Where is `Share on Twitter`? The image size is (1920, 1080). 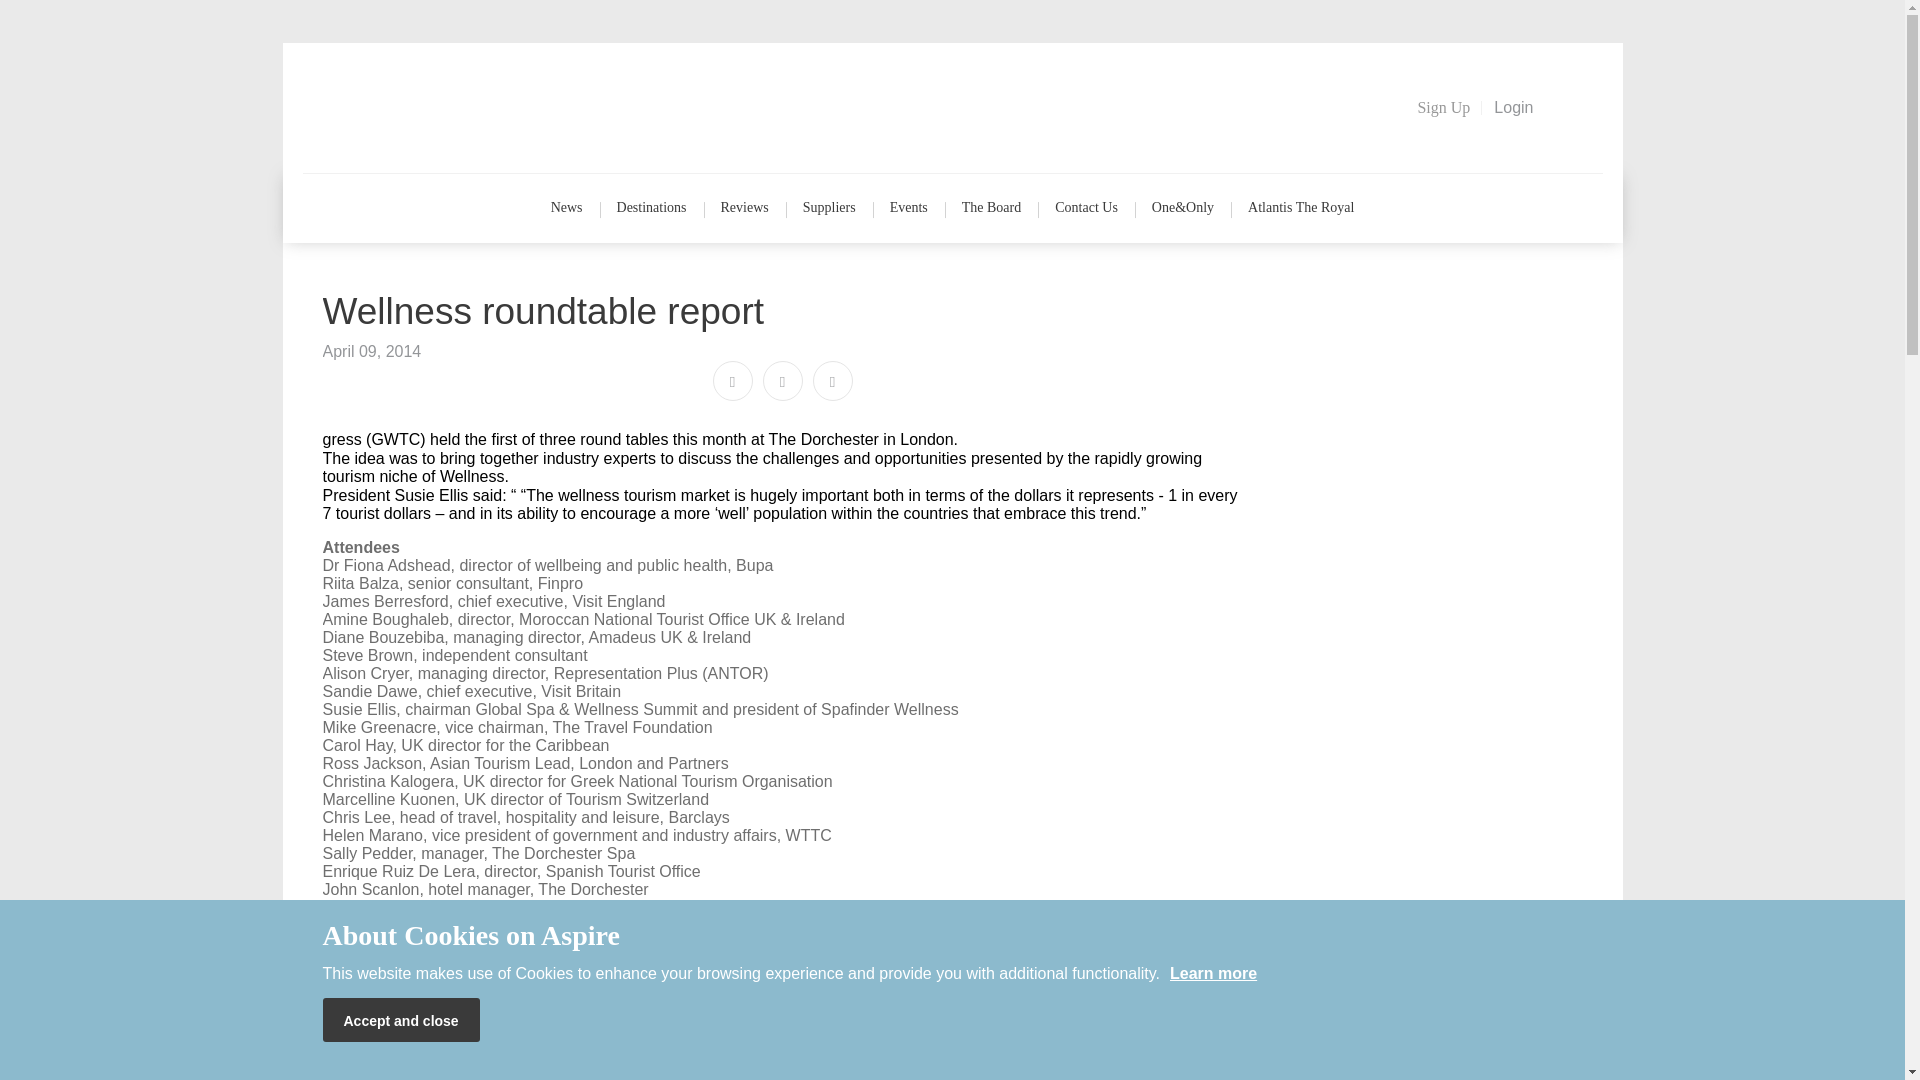
Share on Twitter is located at coordinates (782, 380).